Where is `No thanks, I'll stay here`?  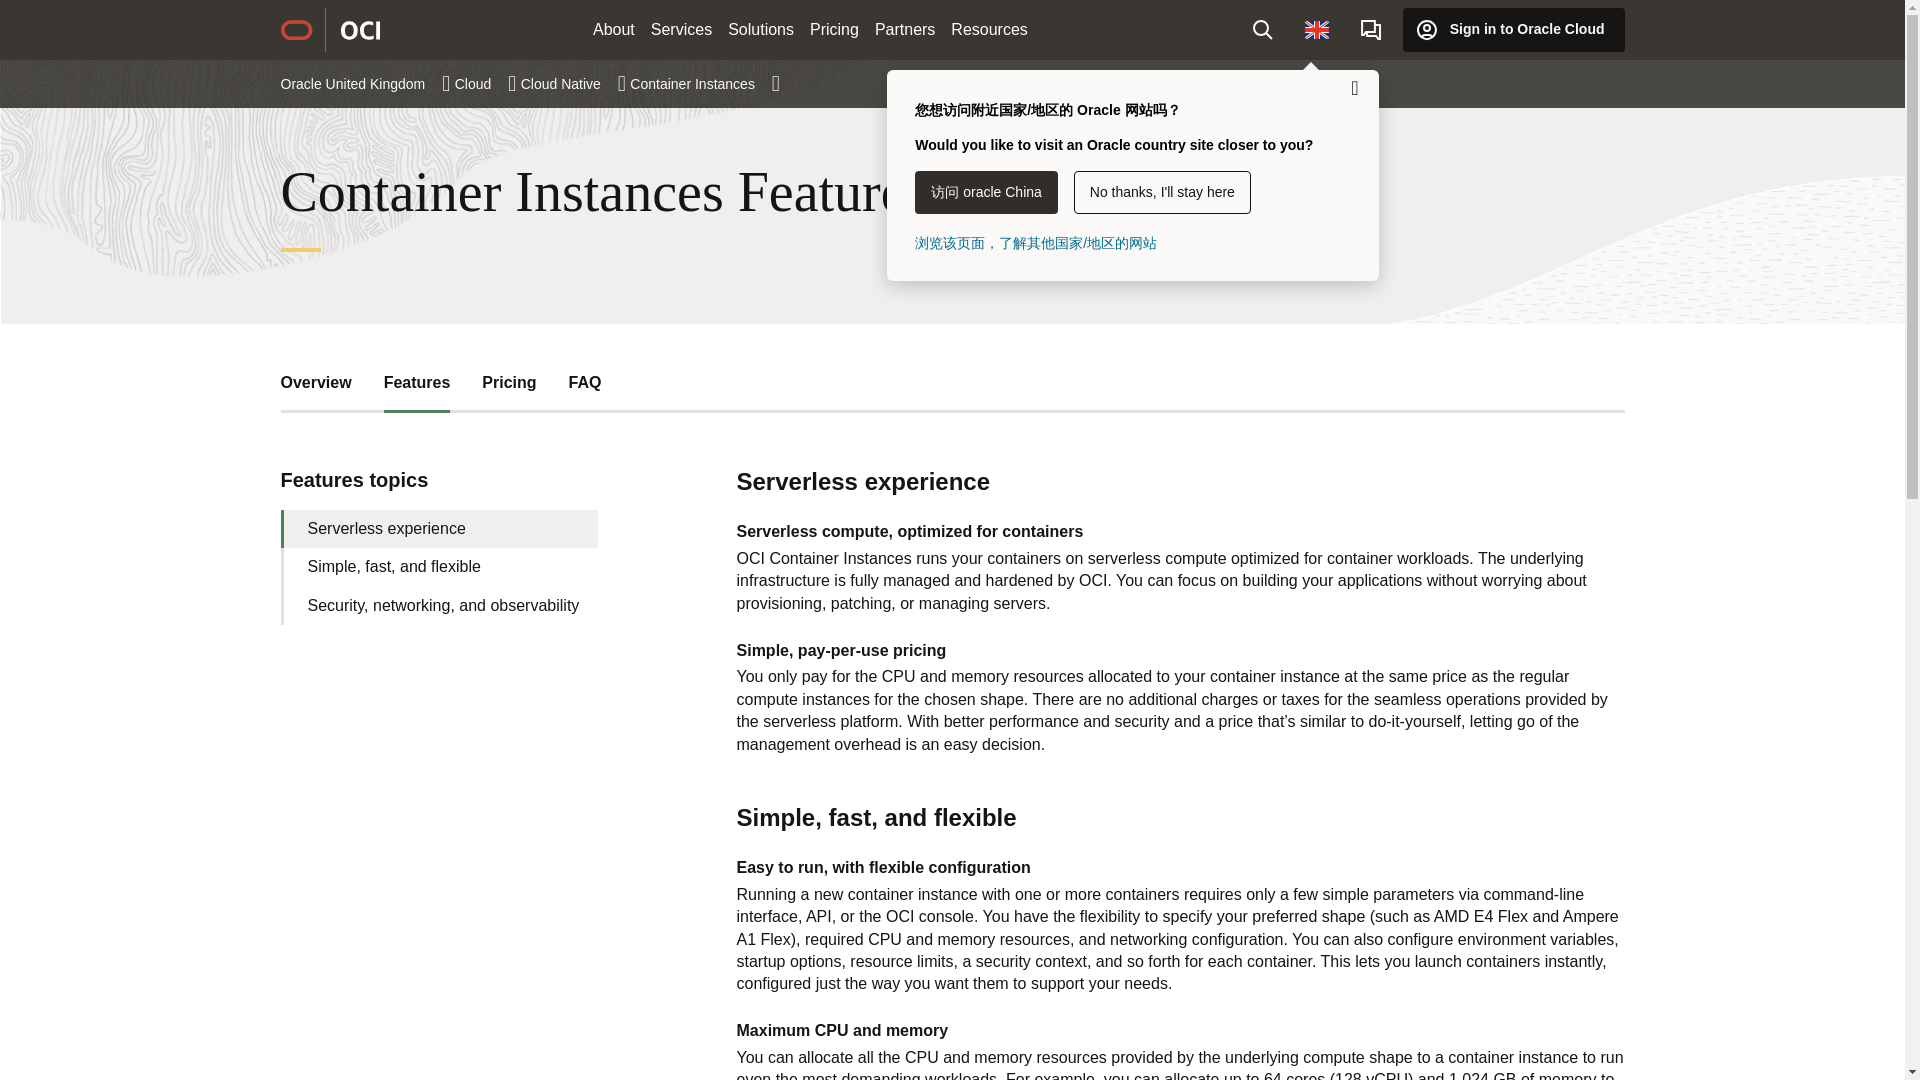 No thanks, I'll stay here is located at coordinates (1162, 192).